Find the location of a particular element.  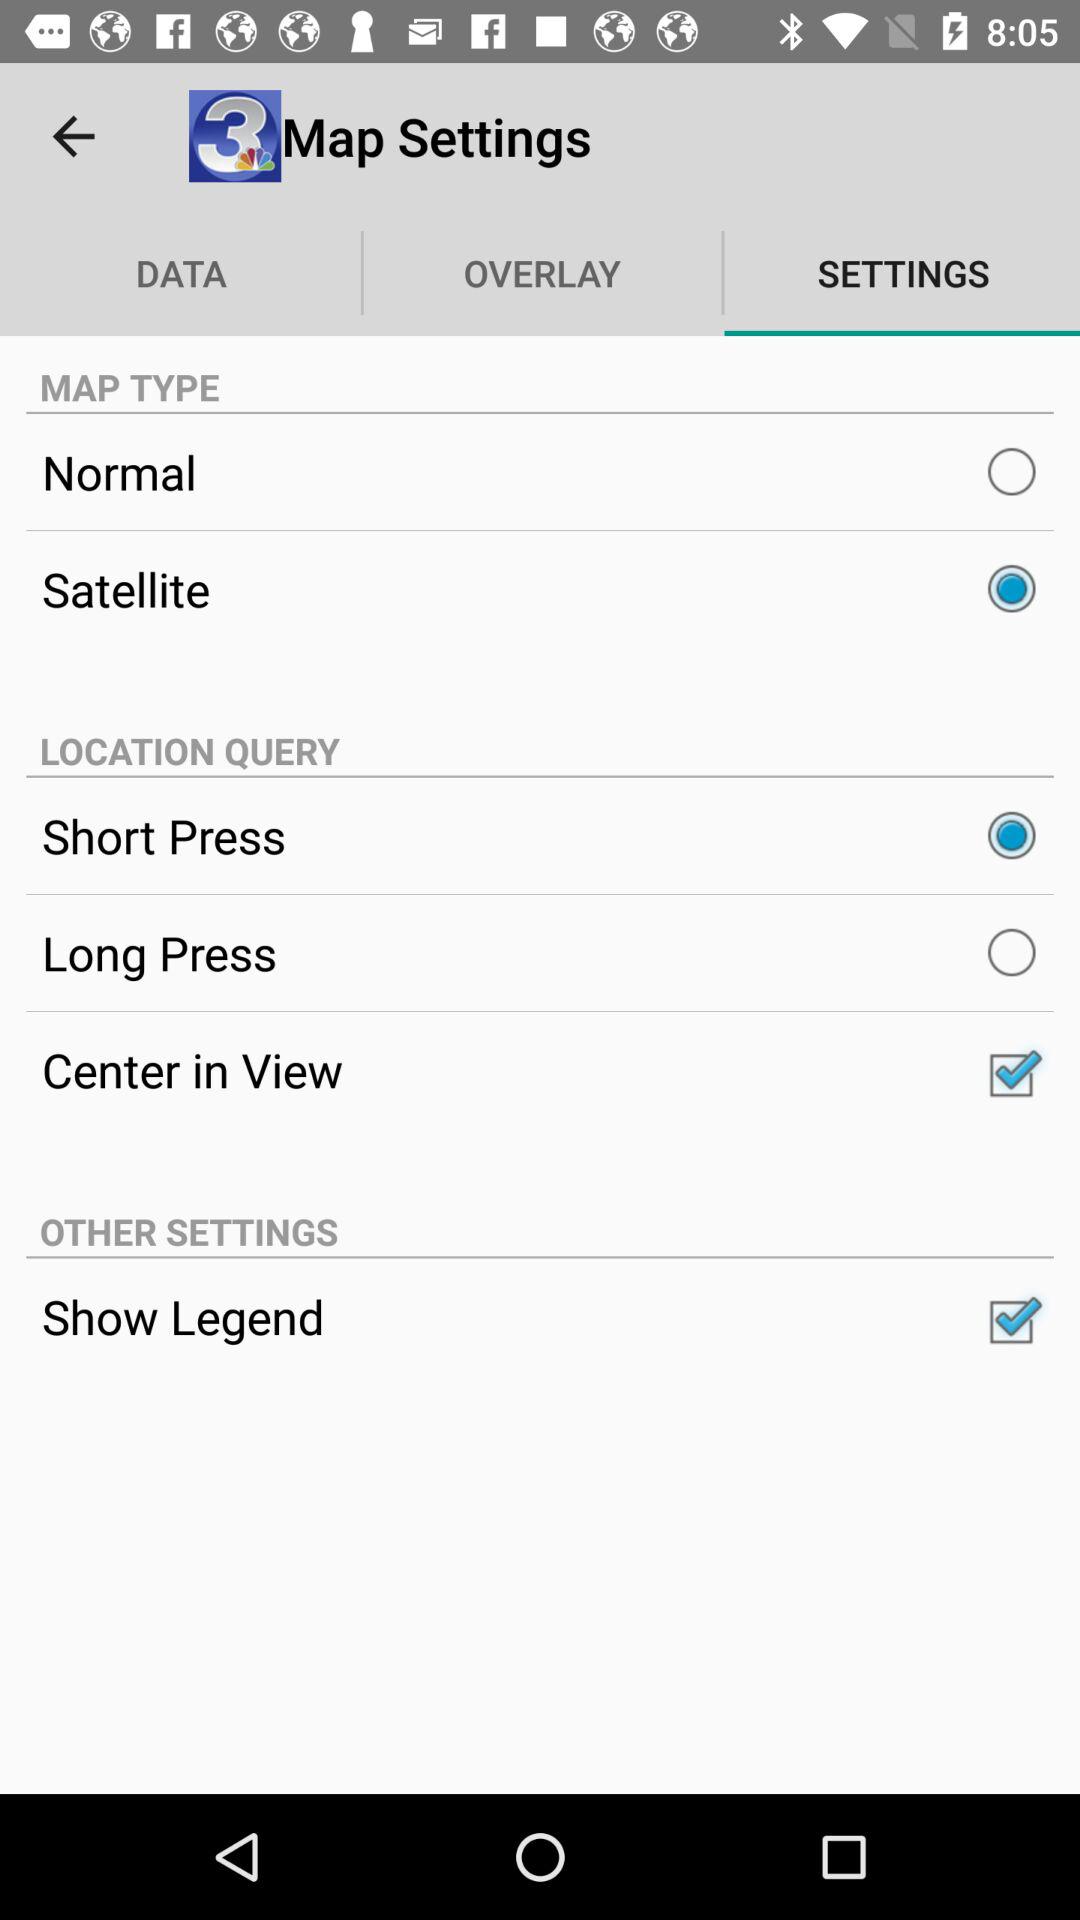

jump until center in view item is located at coordinates (540, 1069).